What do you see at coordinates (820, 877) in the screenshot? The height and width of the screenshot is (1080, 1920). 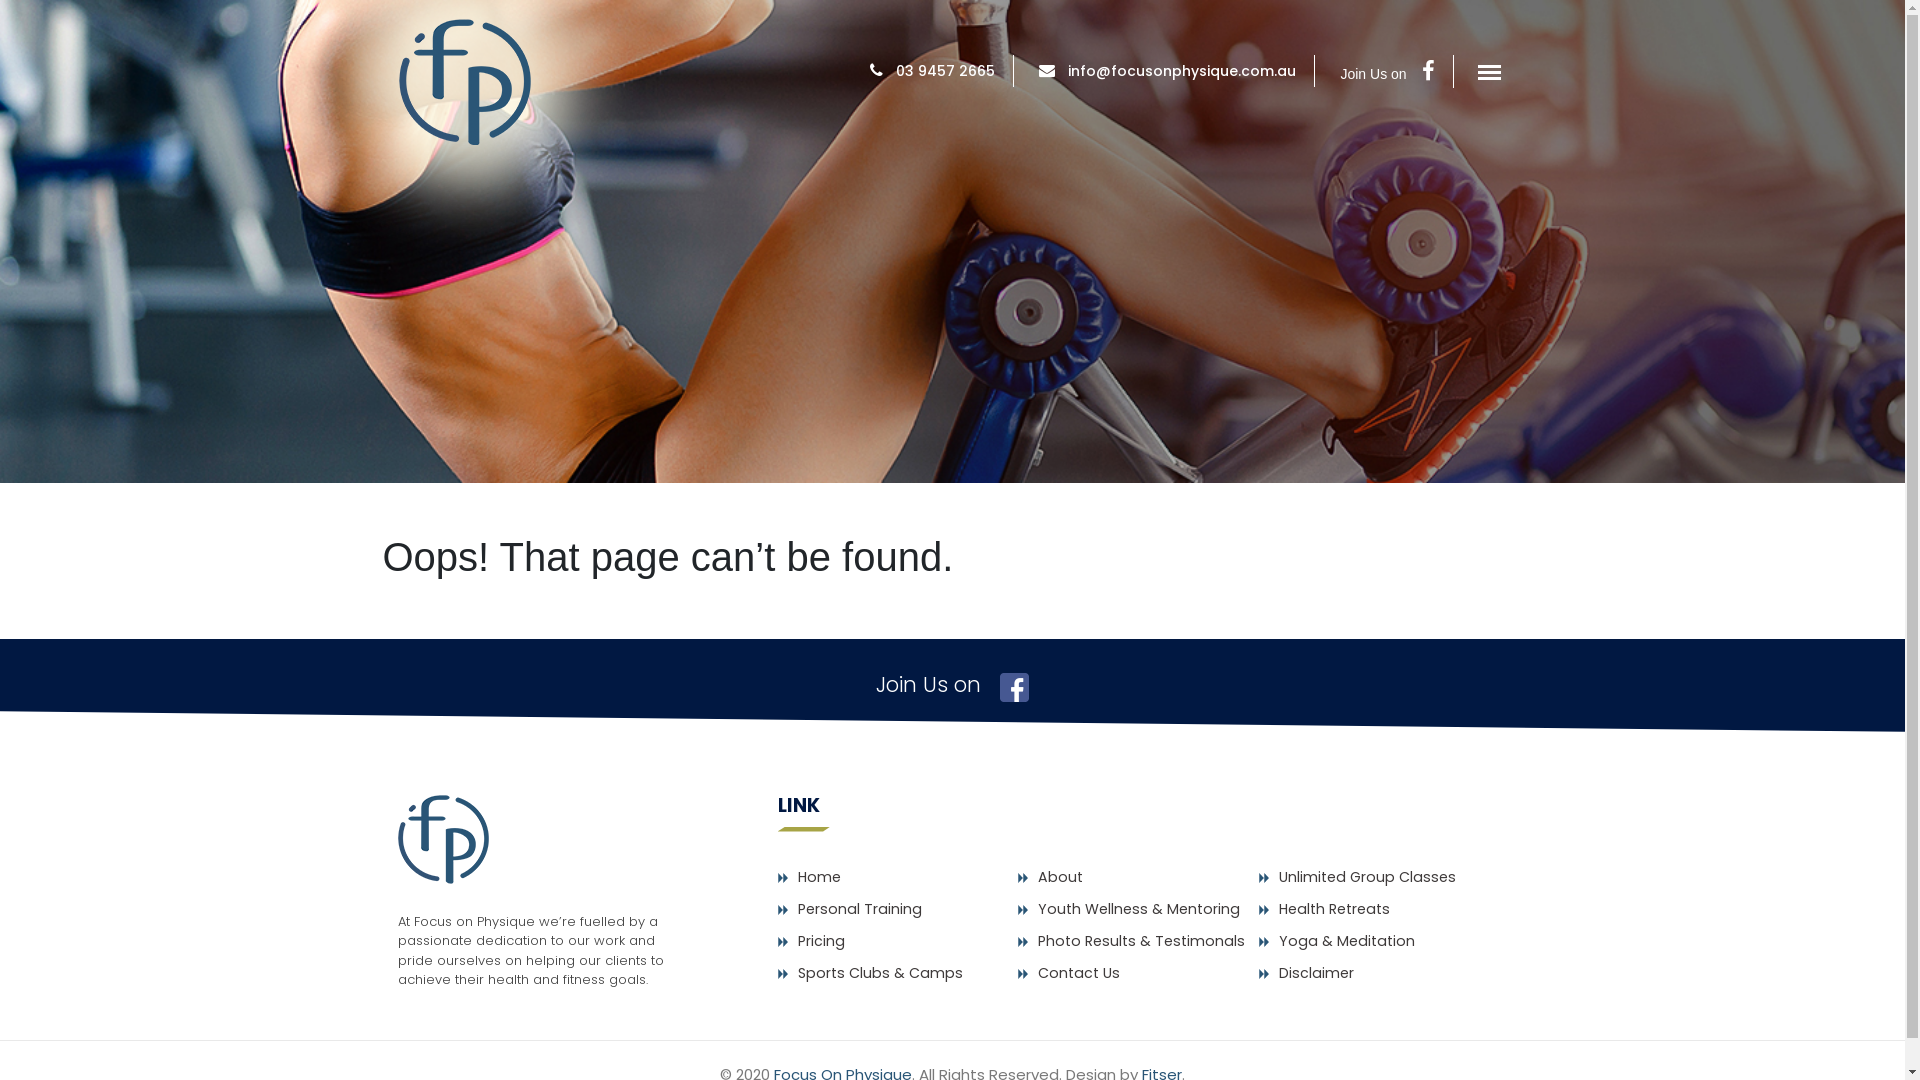 I see `Home` at bounding box center [820, 877].